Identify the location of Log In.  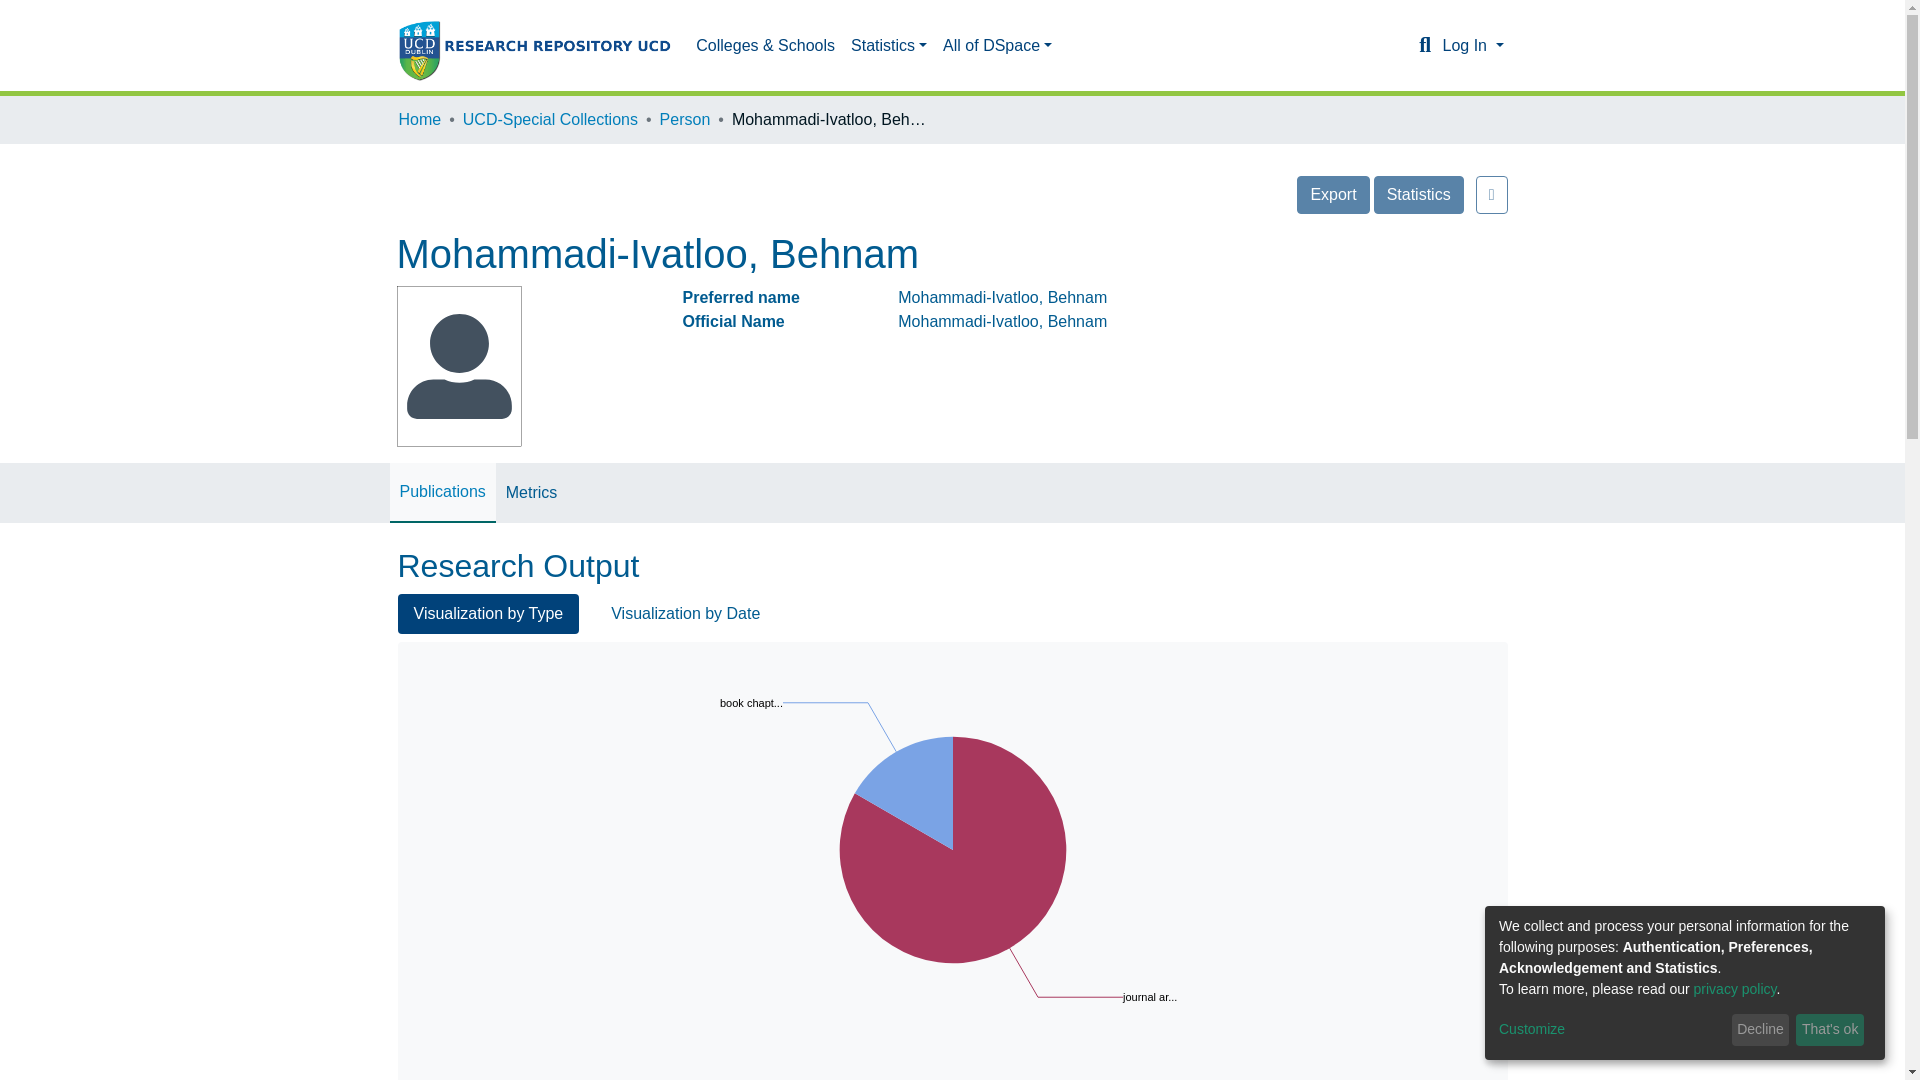
(442, 492).